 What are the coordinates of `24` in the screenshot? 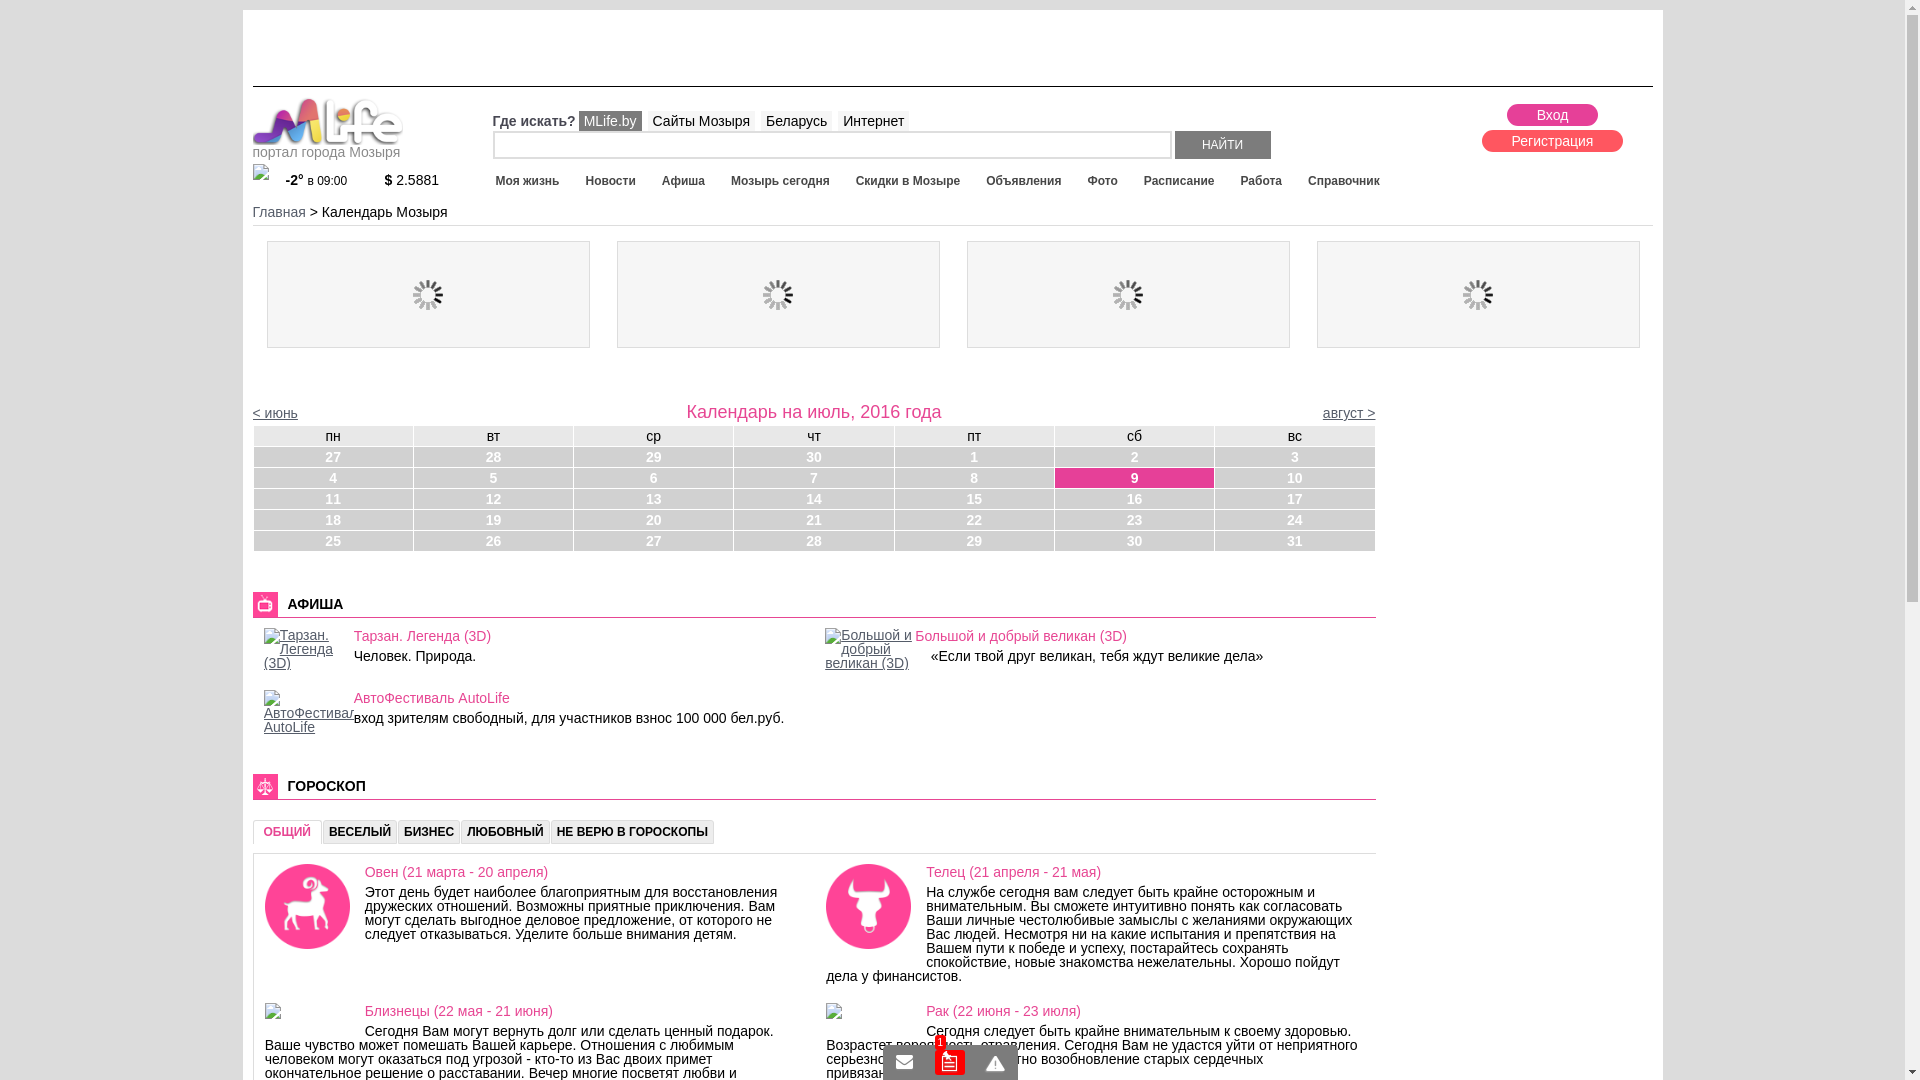 It's located at (1294, 520).